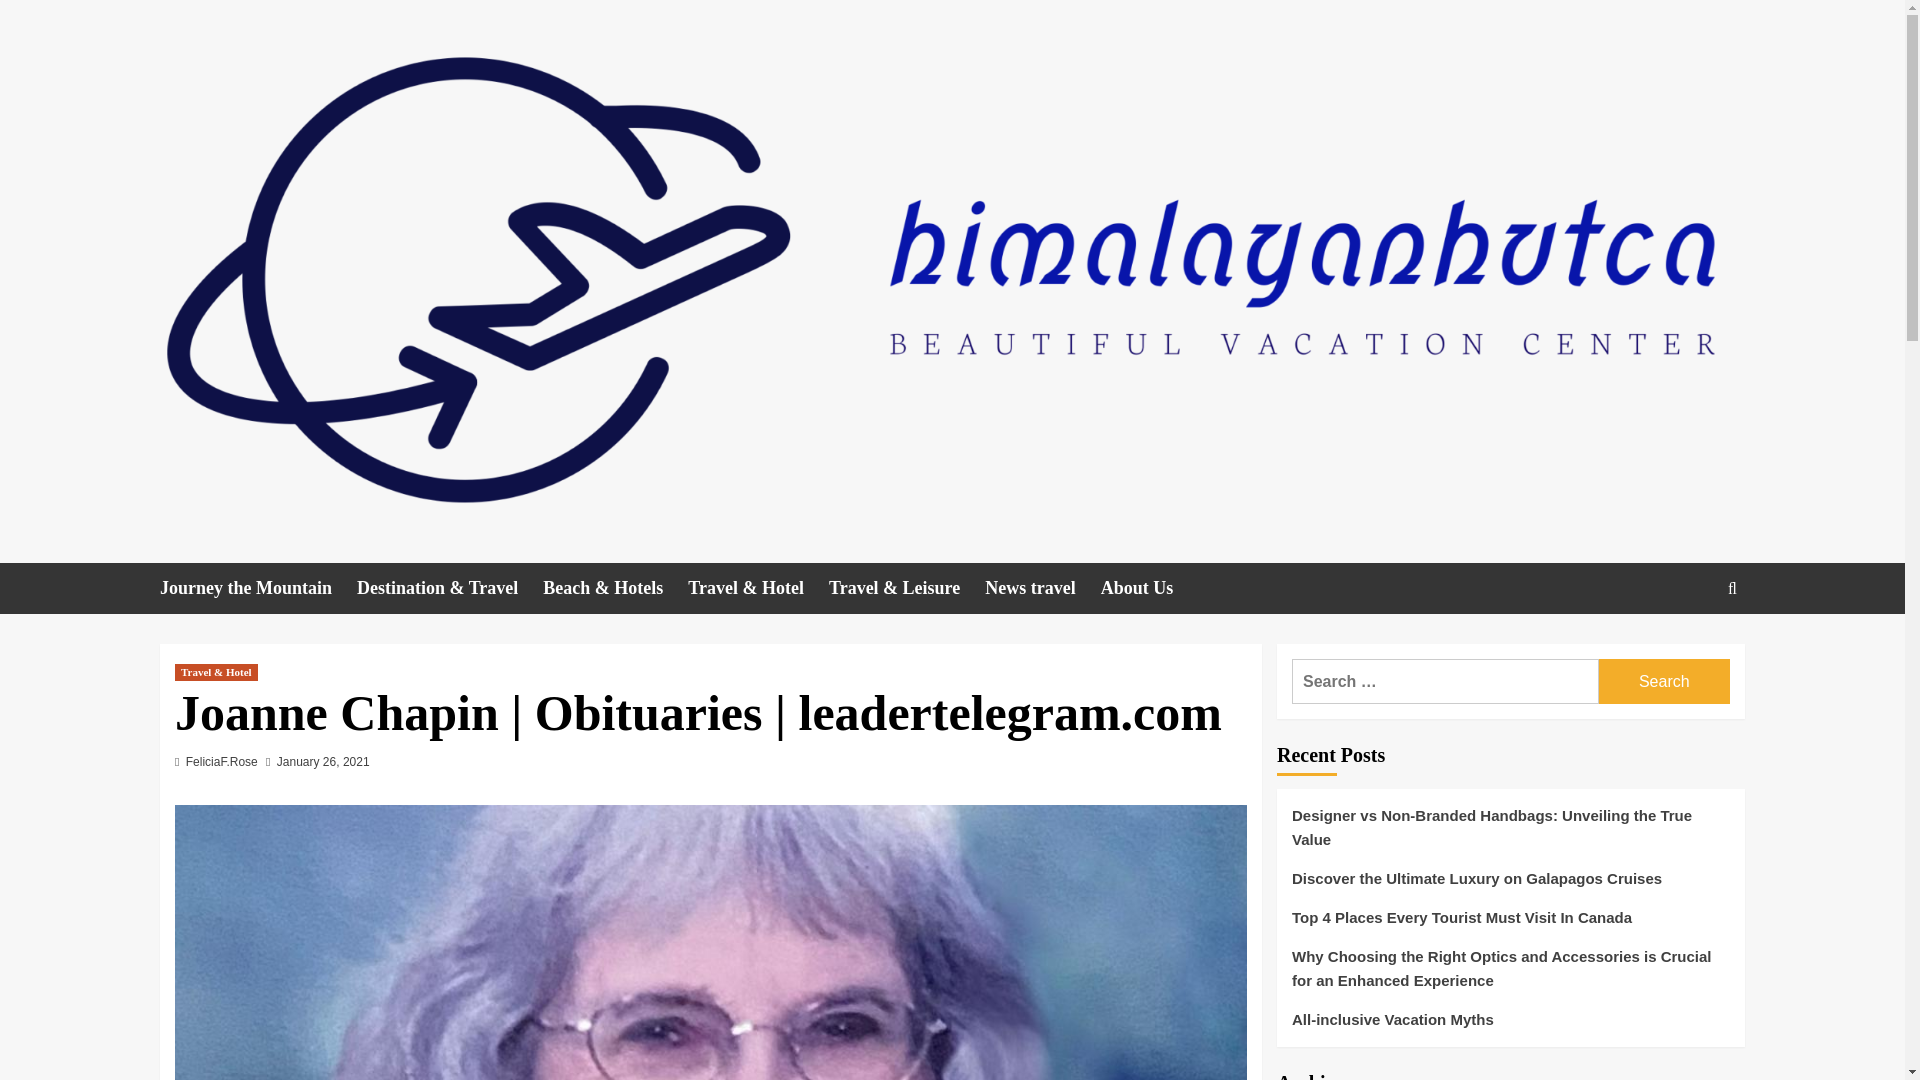  Describe the element at coordinates (1664, 681) in the screenshot. I see `Search` at that location.